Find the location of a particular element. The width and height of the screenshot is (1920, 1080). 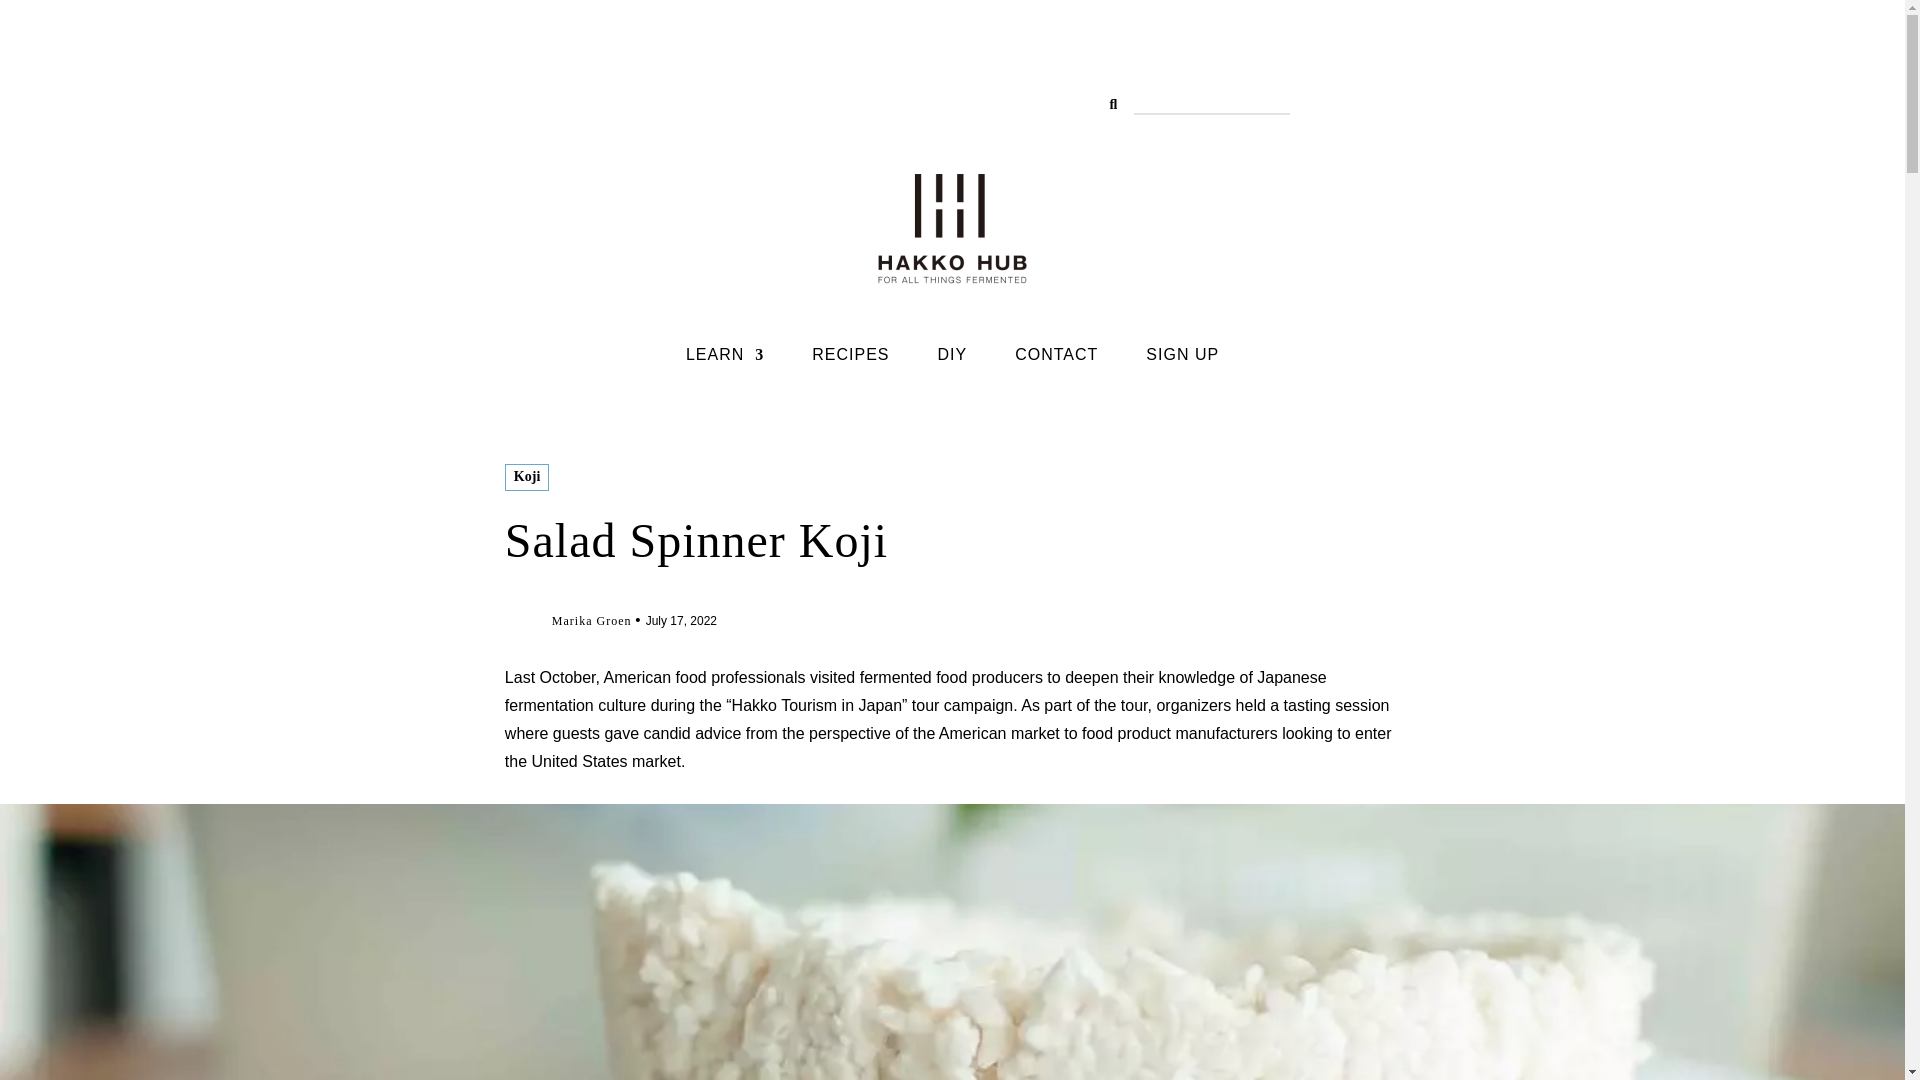

LEARN is located at coordinates (724, 358).